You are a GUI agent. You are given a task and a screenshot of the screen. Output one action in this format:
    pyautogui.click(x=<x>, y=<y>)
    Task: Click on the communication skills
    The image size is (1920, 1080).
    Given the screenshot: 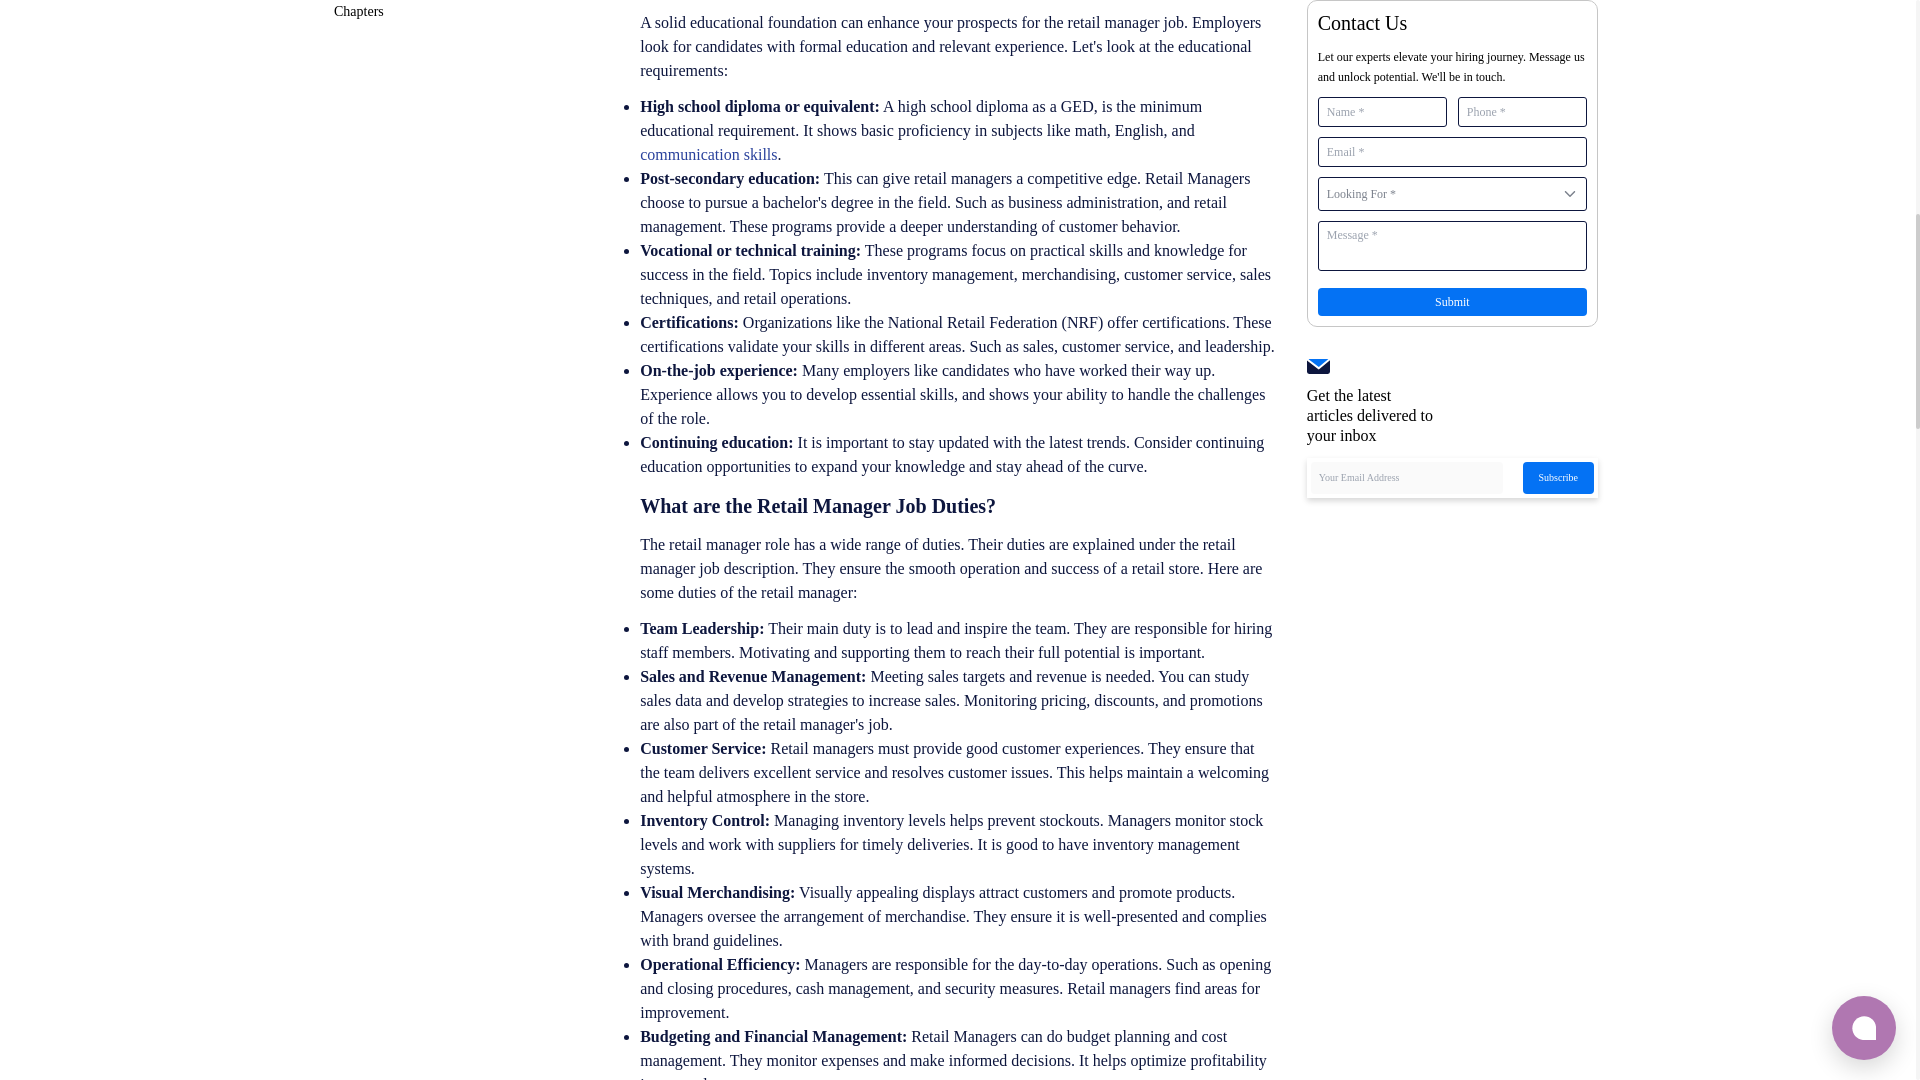 What is the action you would take?
    pyautogui.click(x=708, y=154)
    